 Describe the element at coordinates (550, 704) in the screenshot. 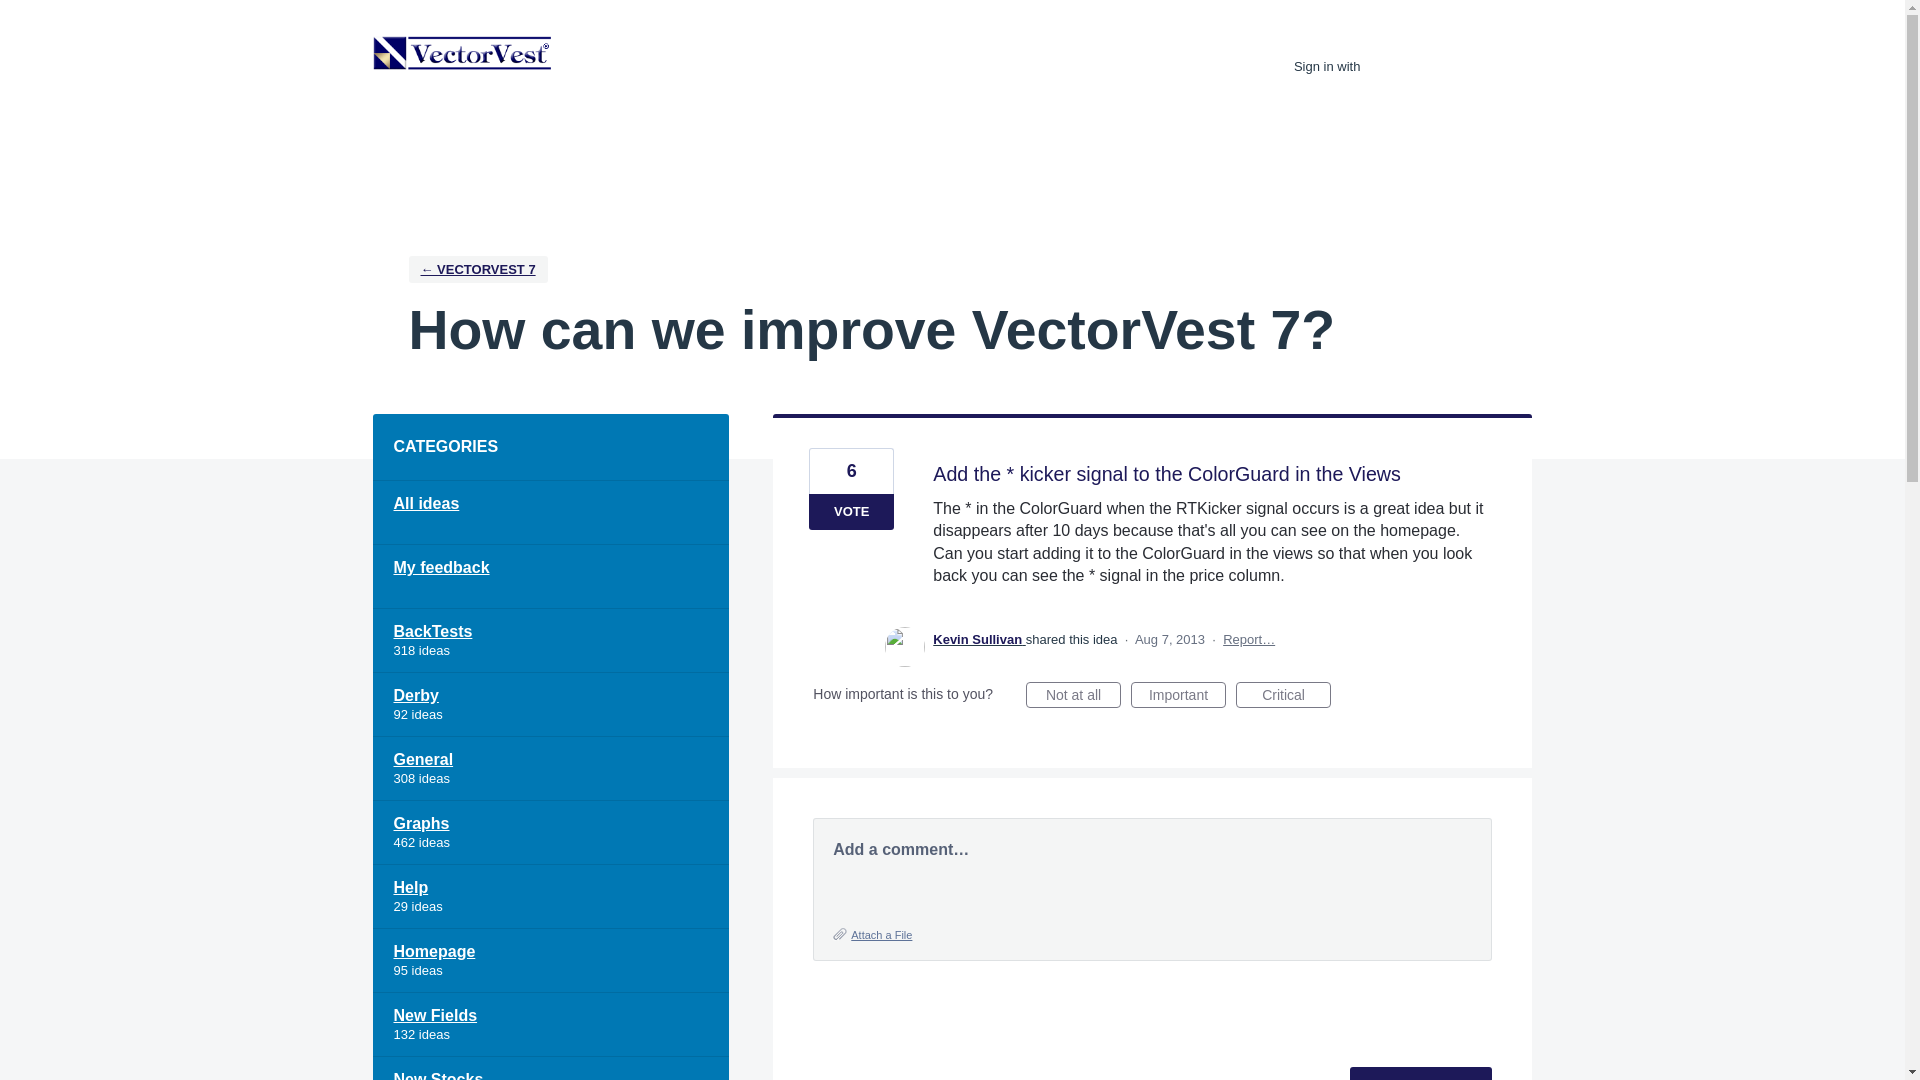

I see `Derby` at that location.